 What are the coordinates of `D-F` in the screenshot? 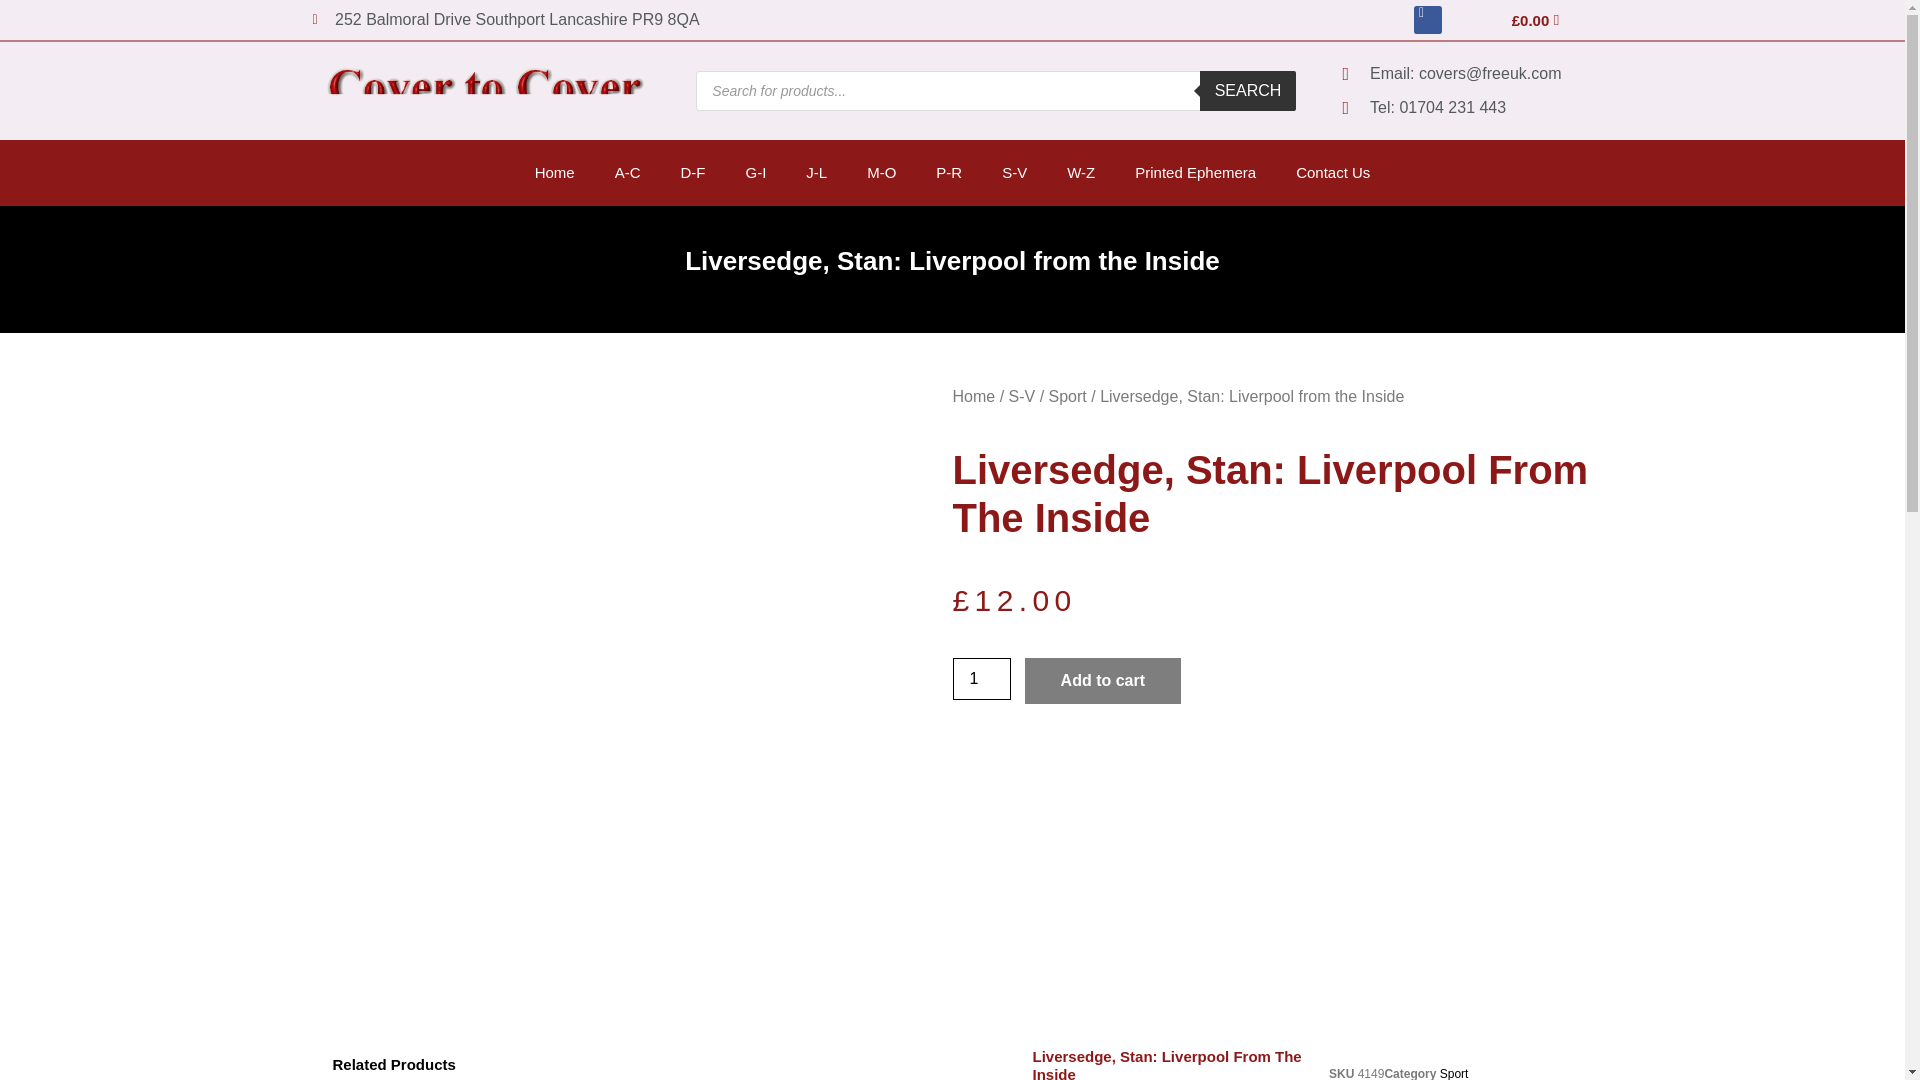 It's located at (692, 172).